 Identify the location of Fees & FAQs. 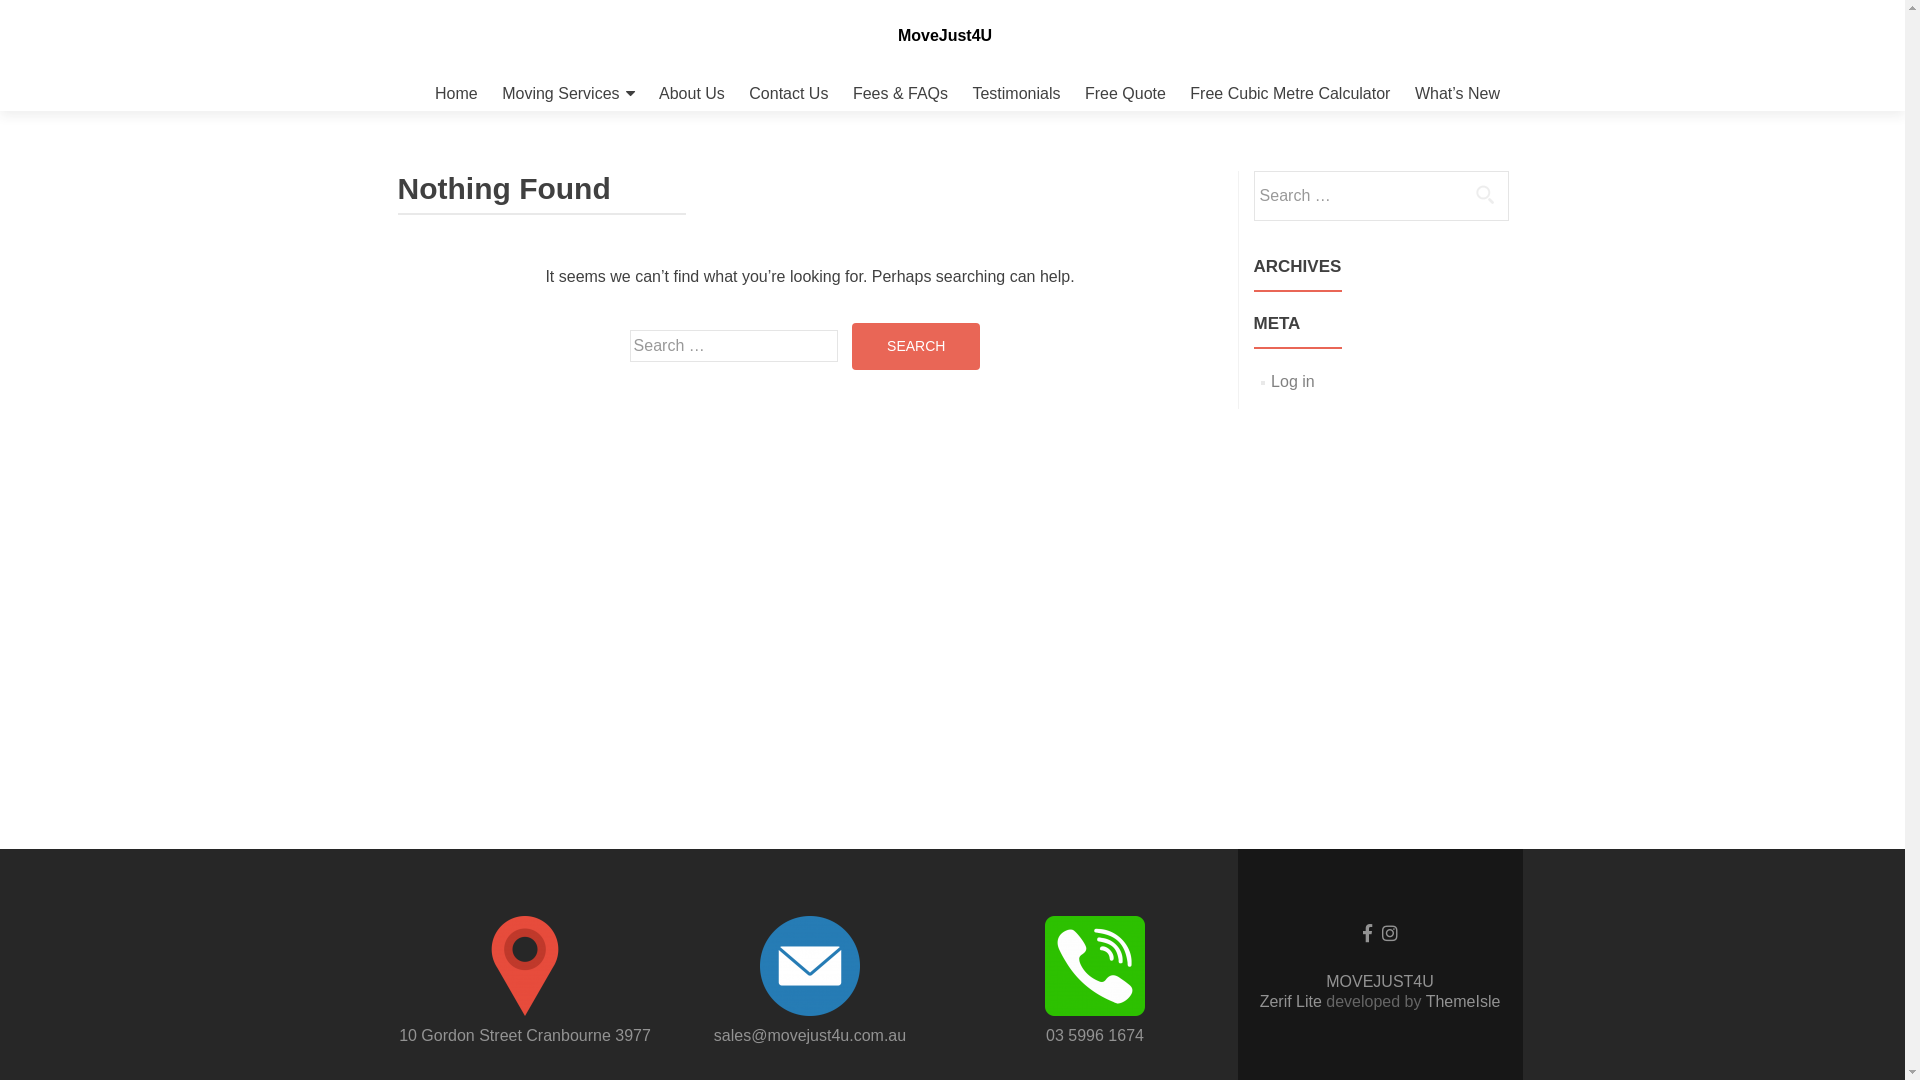
(900, 94).